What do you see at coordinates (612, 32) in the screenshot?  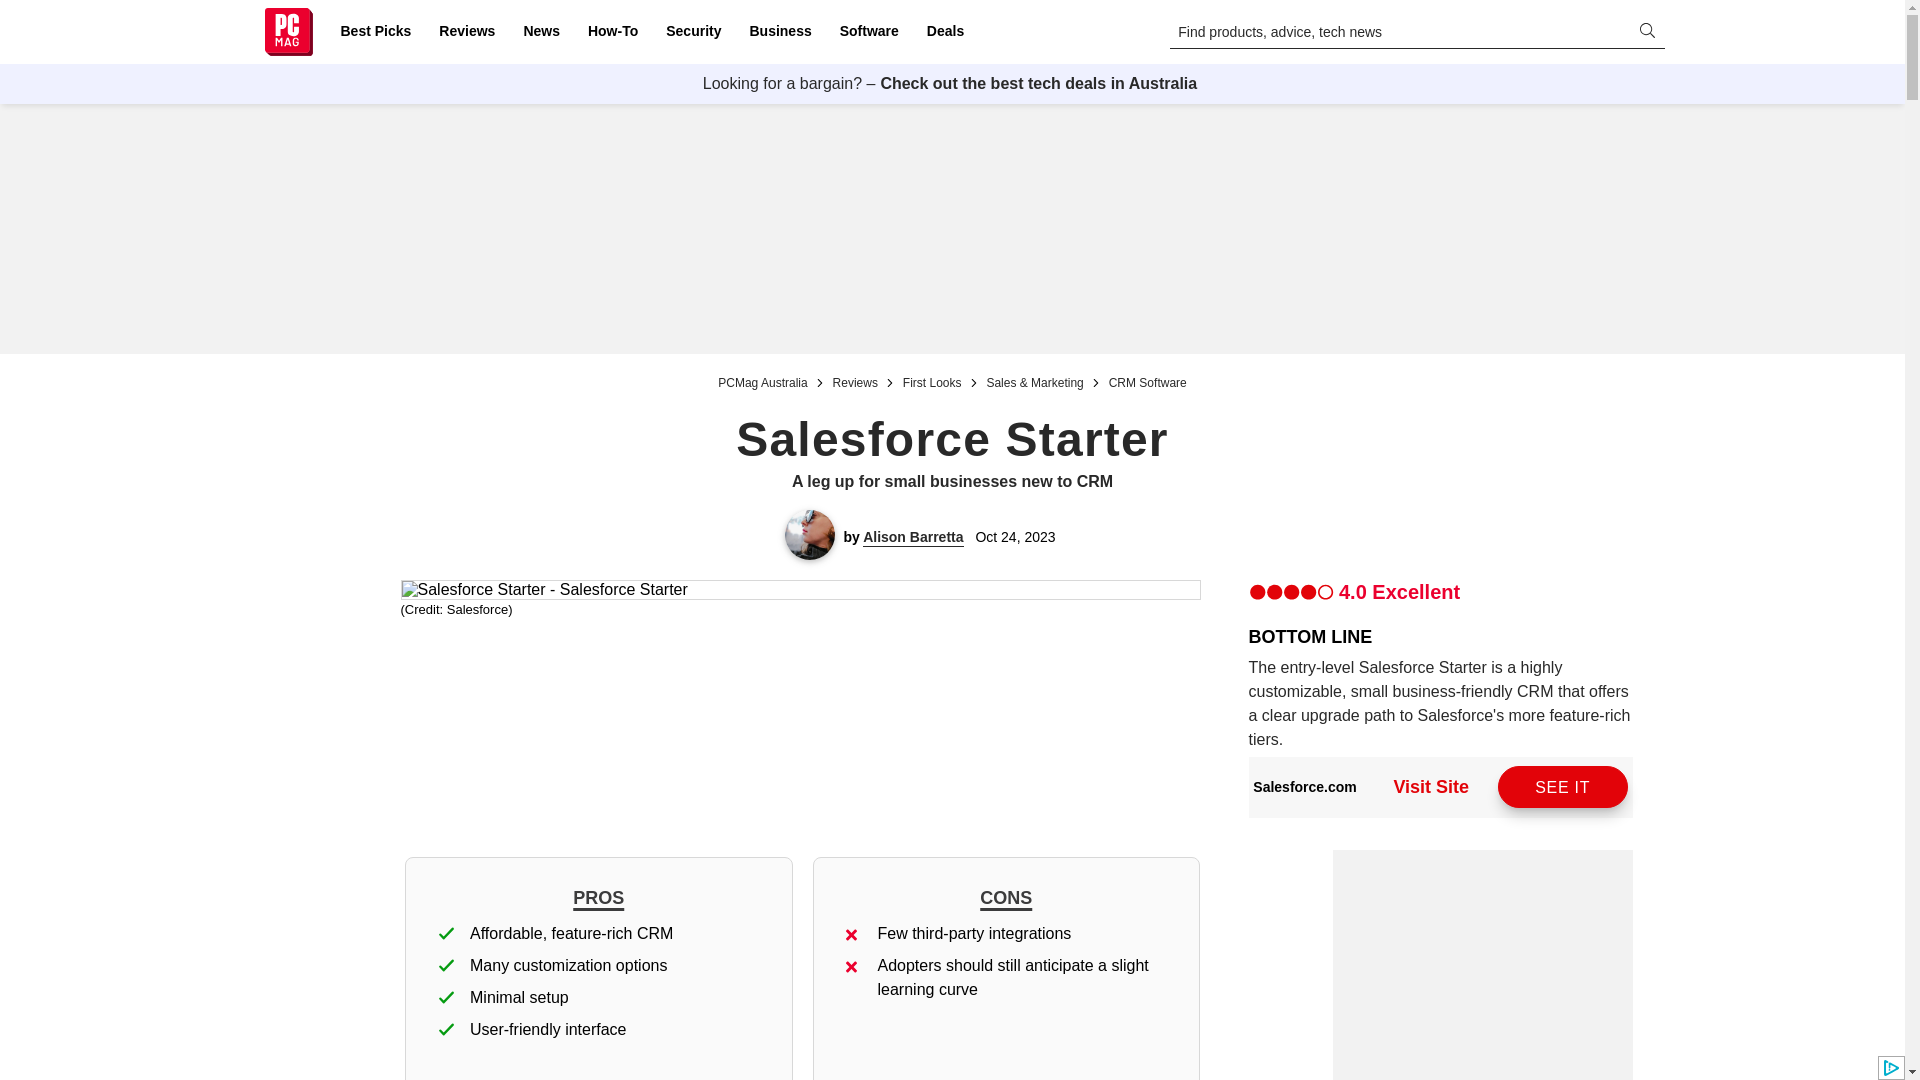 I see `How-To` at bounding box center [612, 32].